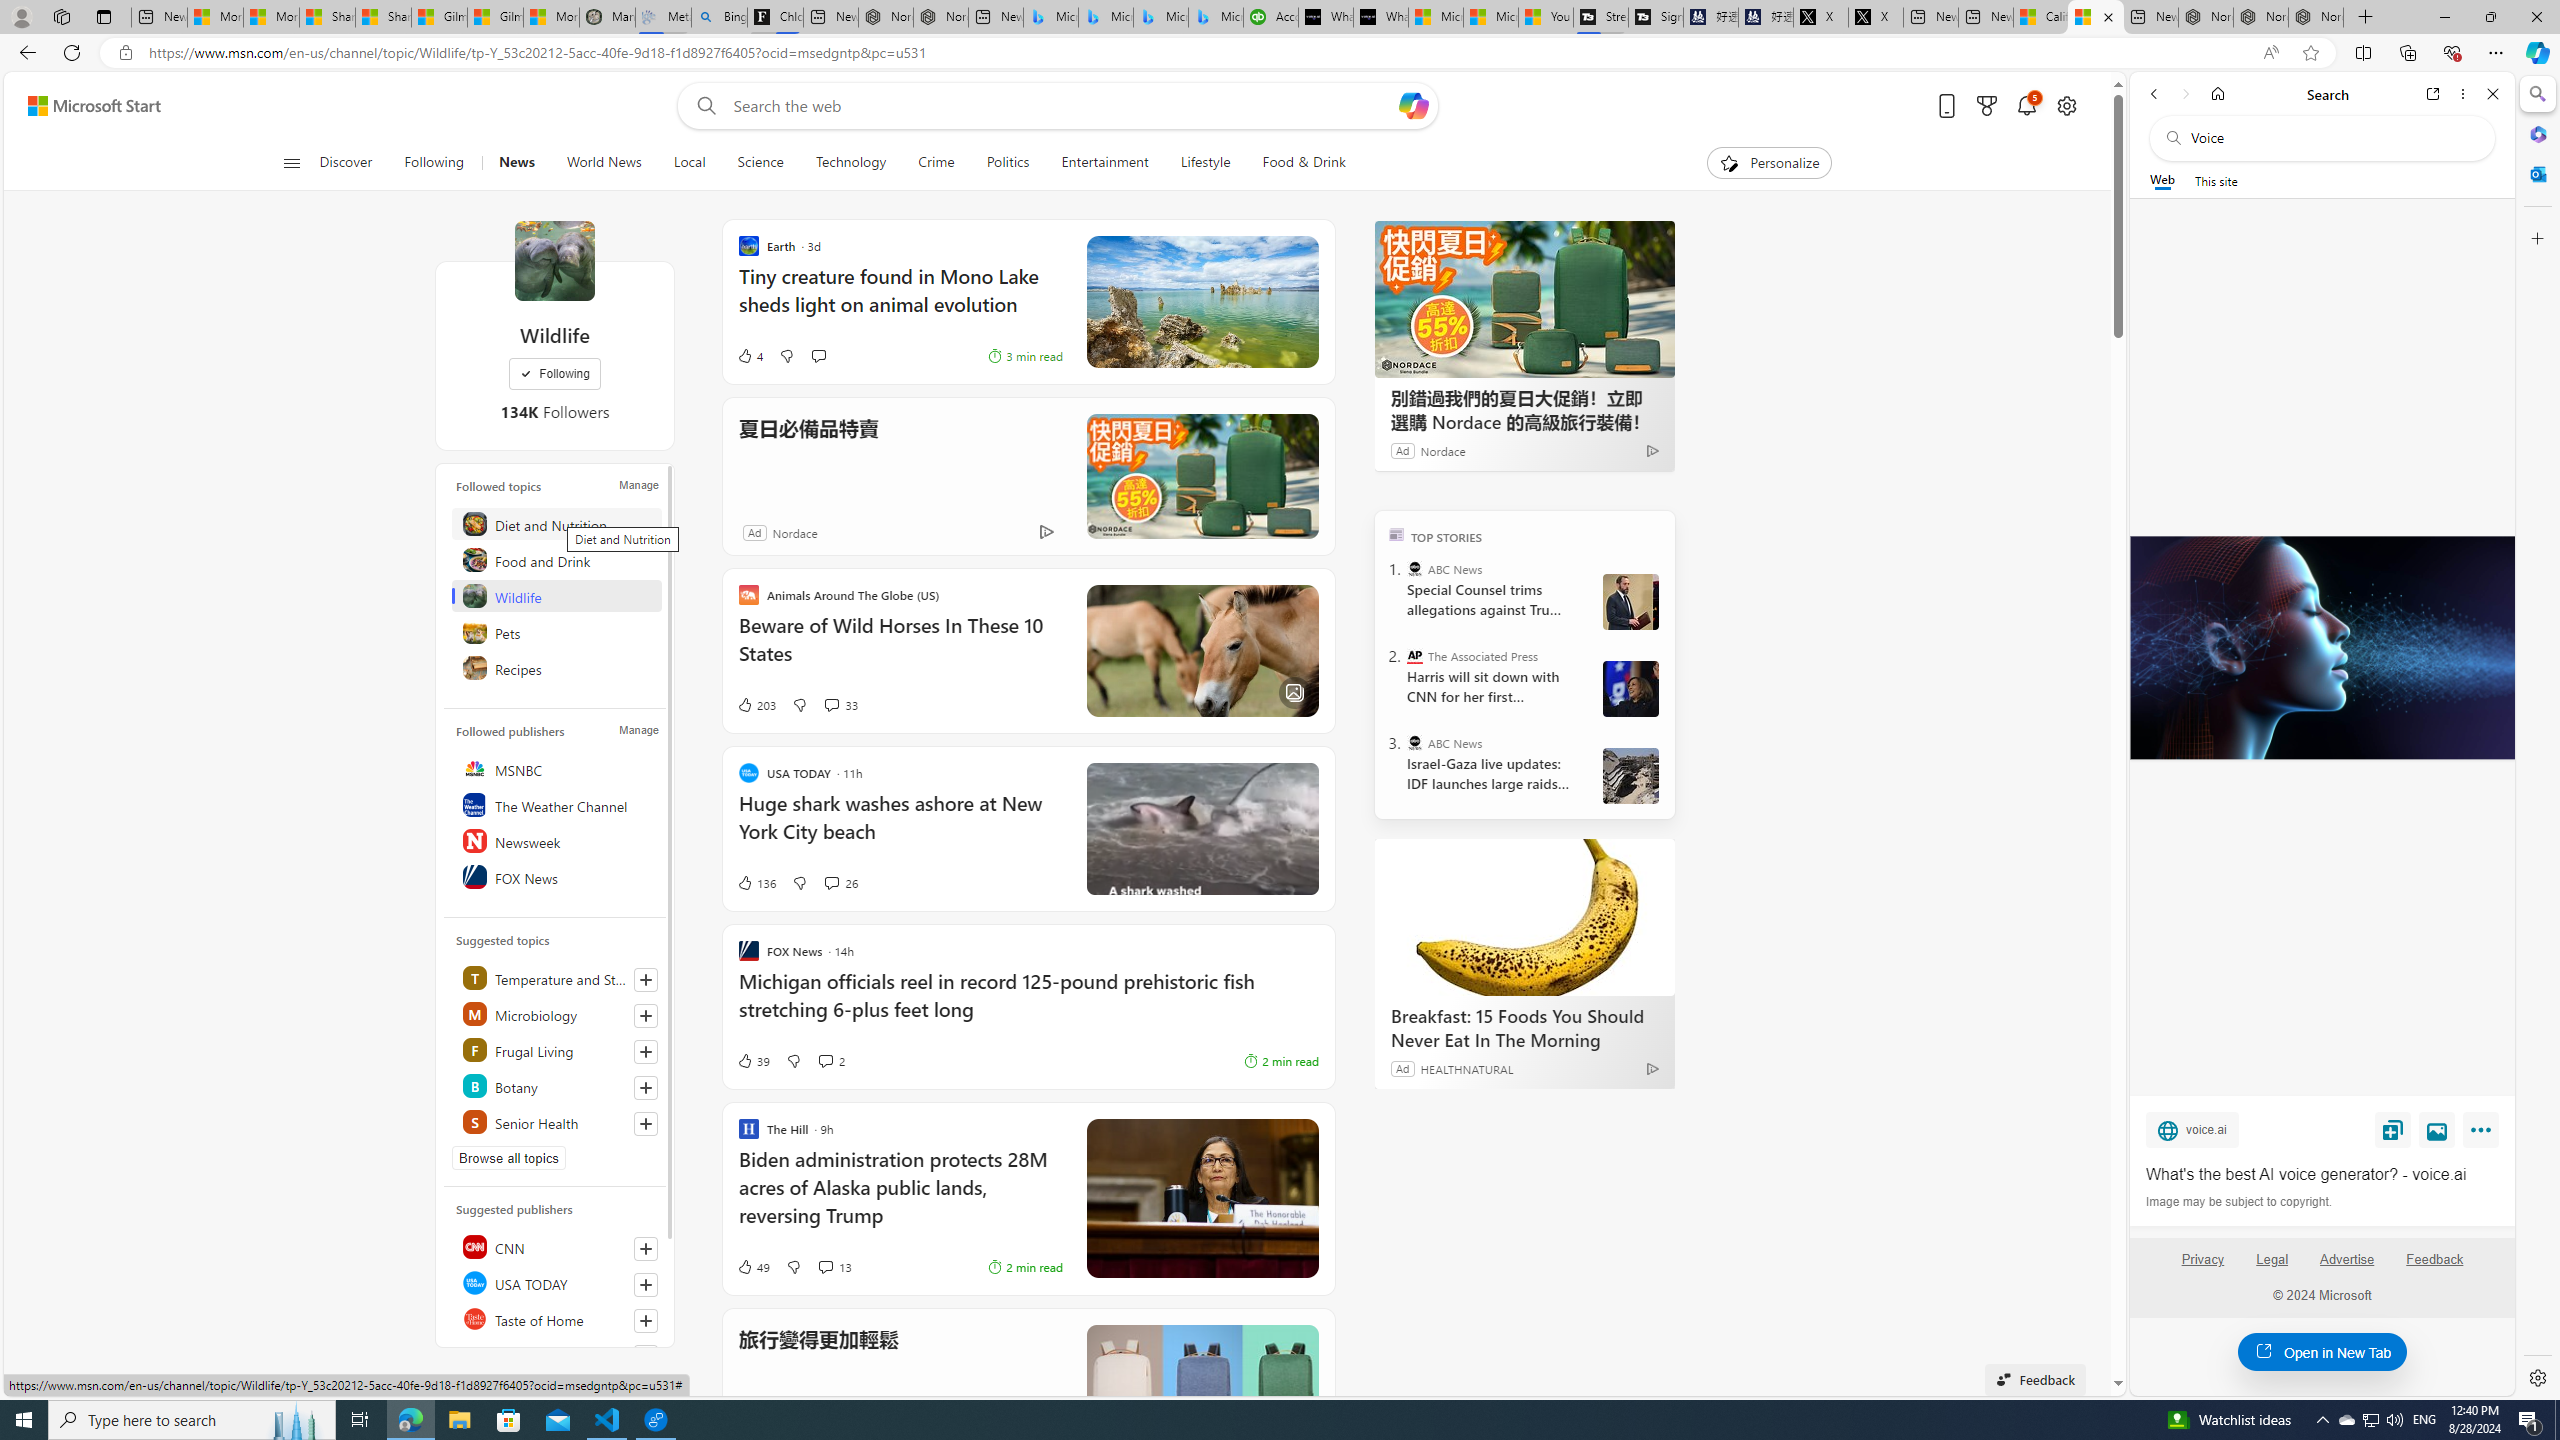 This screenshot has width=2560, height=1440. Describe the element at coordinates (775, 17) in the screenshot. I see `Chloe Sorvino` at that location.